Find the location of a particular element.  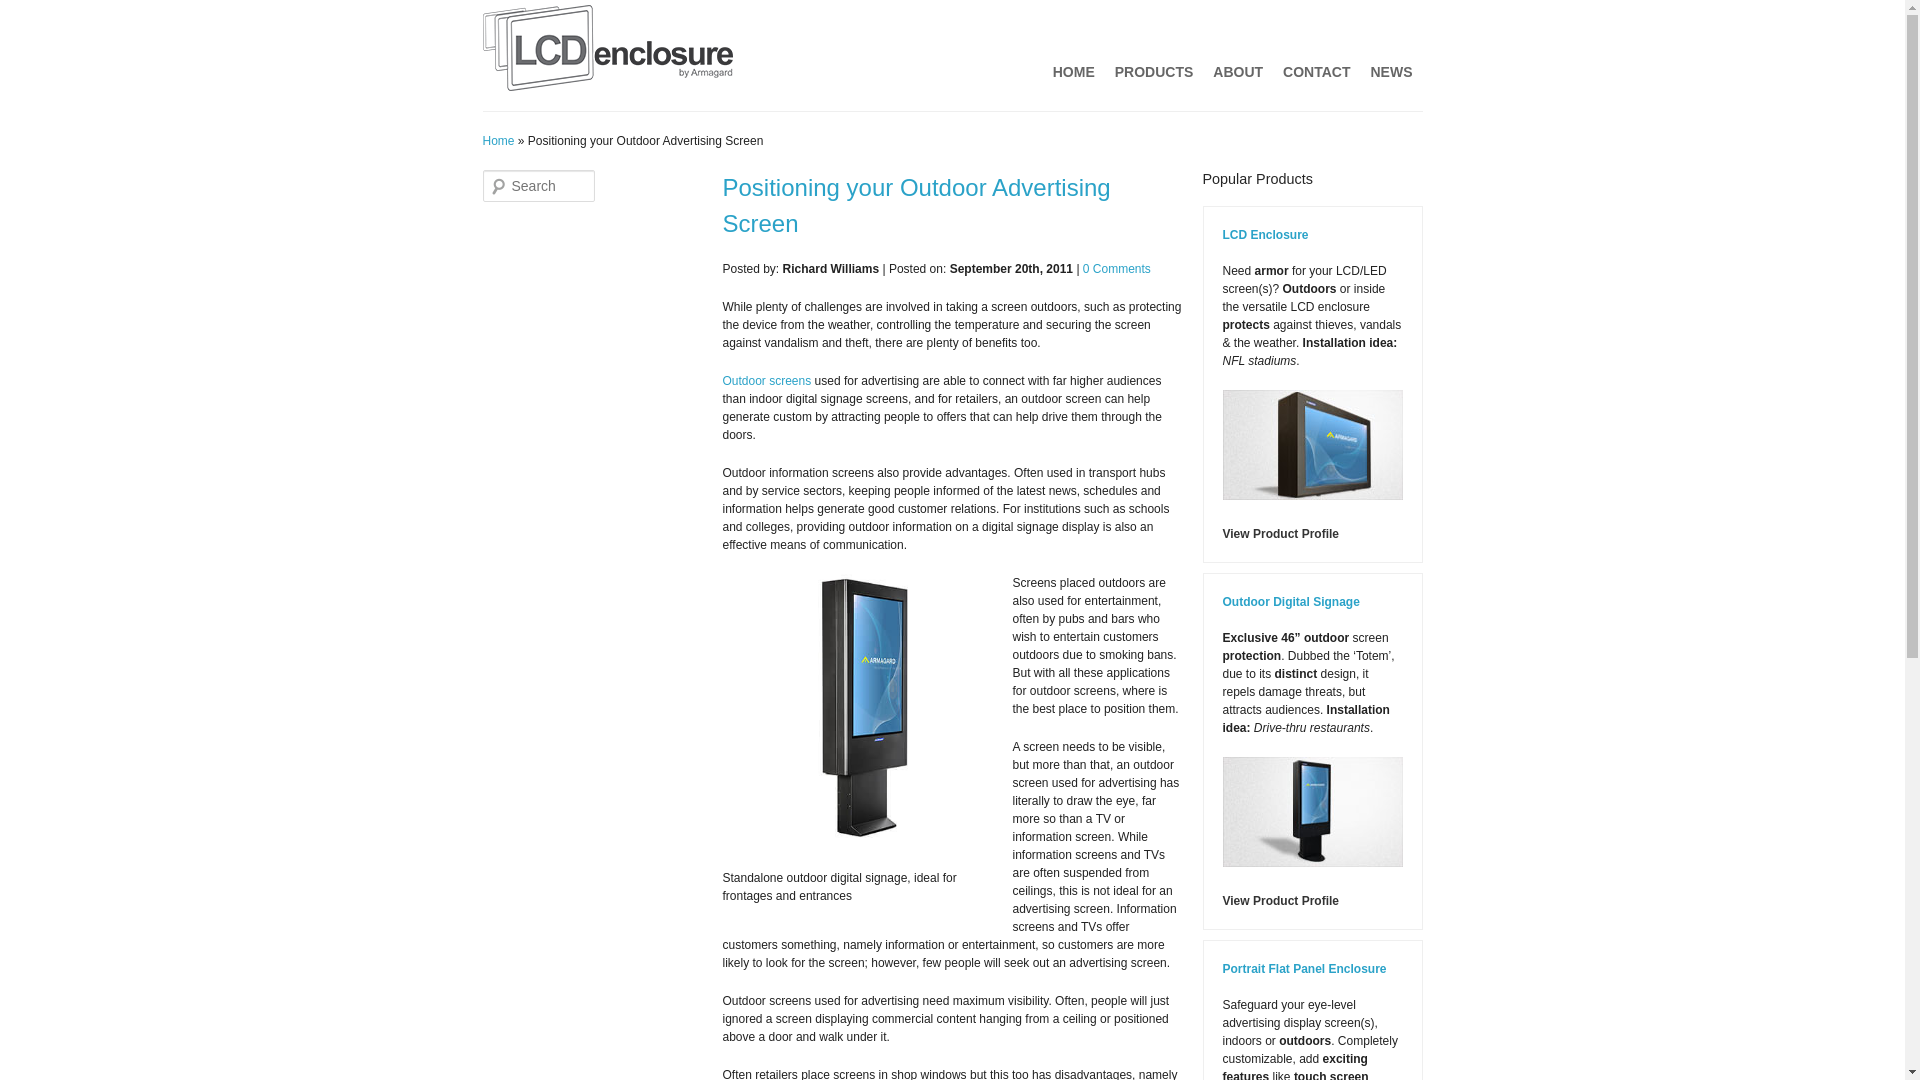

Positioning your Outdoor Advertising Screen is located at coordinates (915, 204).